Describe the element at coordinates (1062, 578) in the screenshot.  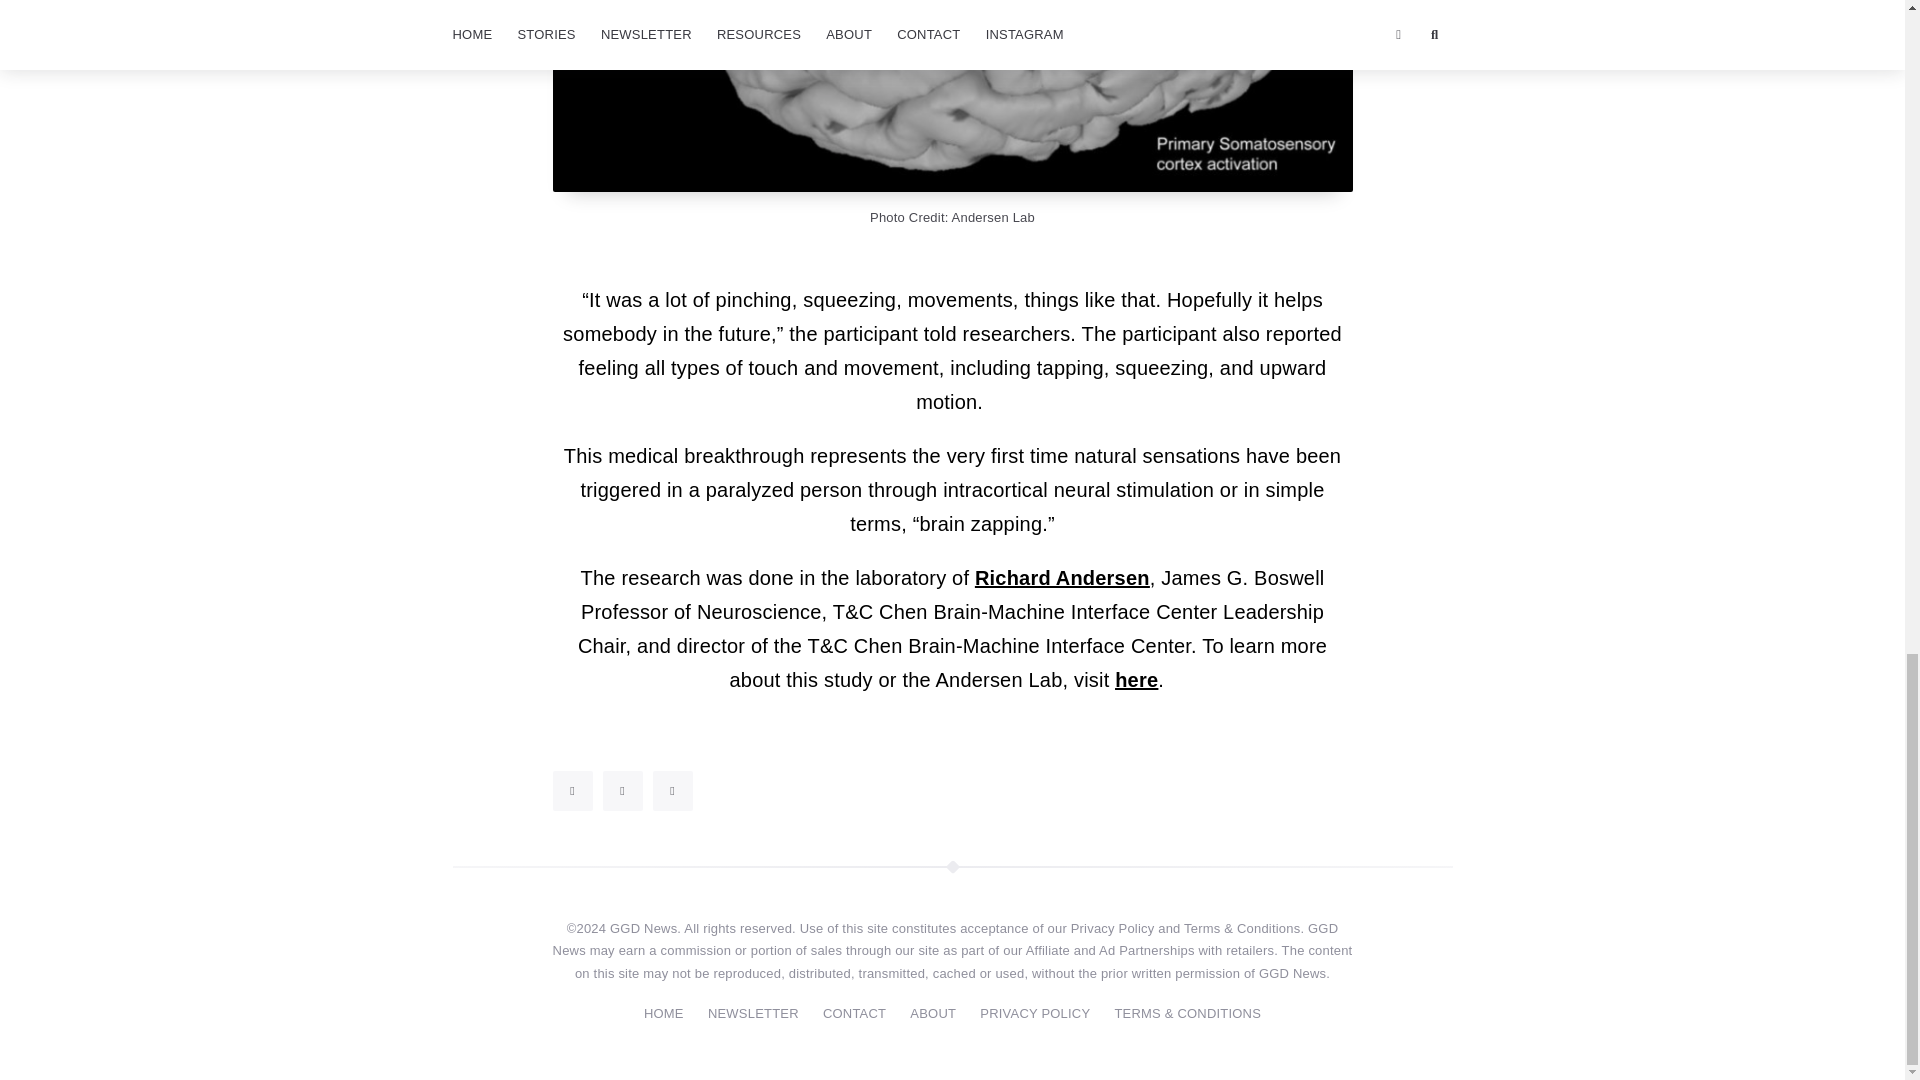
I see `Richard Andersen` at that location.